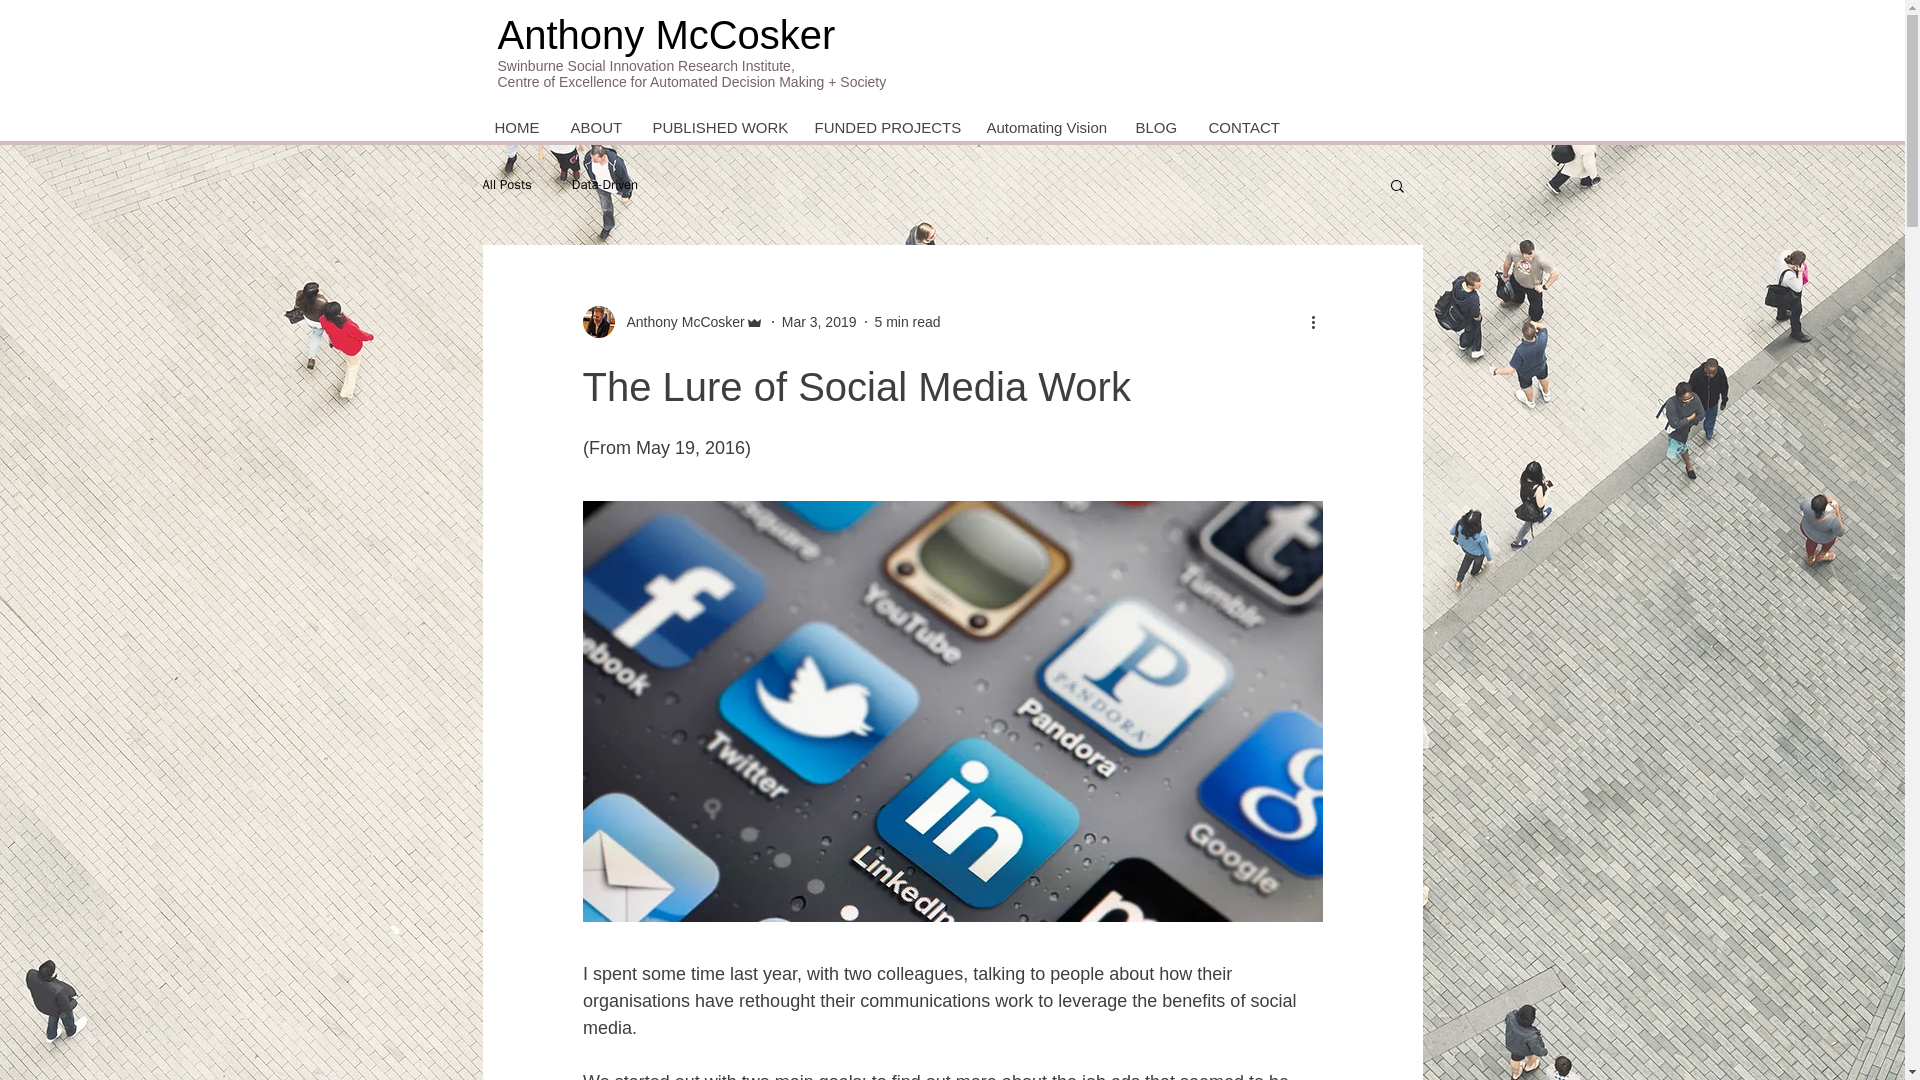 The width and height of the screenshot is (1920, 1080). What do you see at coordinates (506, 185) in the screenshot?
I see `All Posts` at bounding box center [506, 185].